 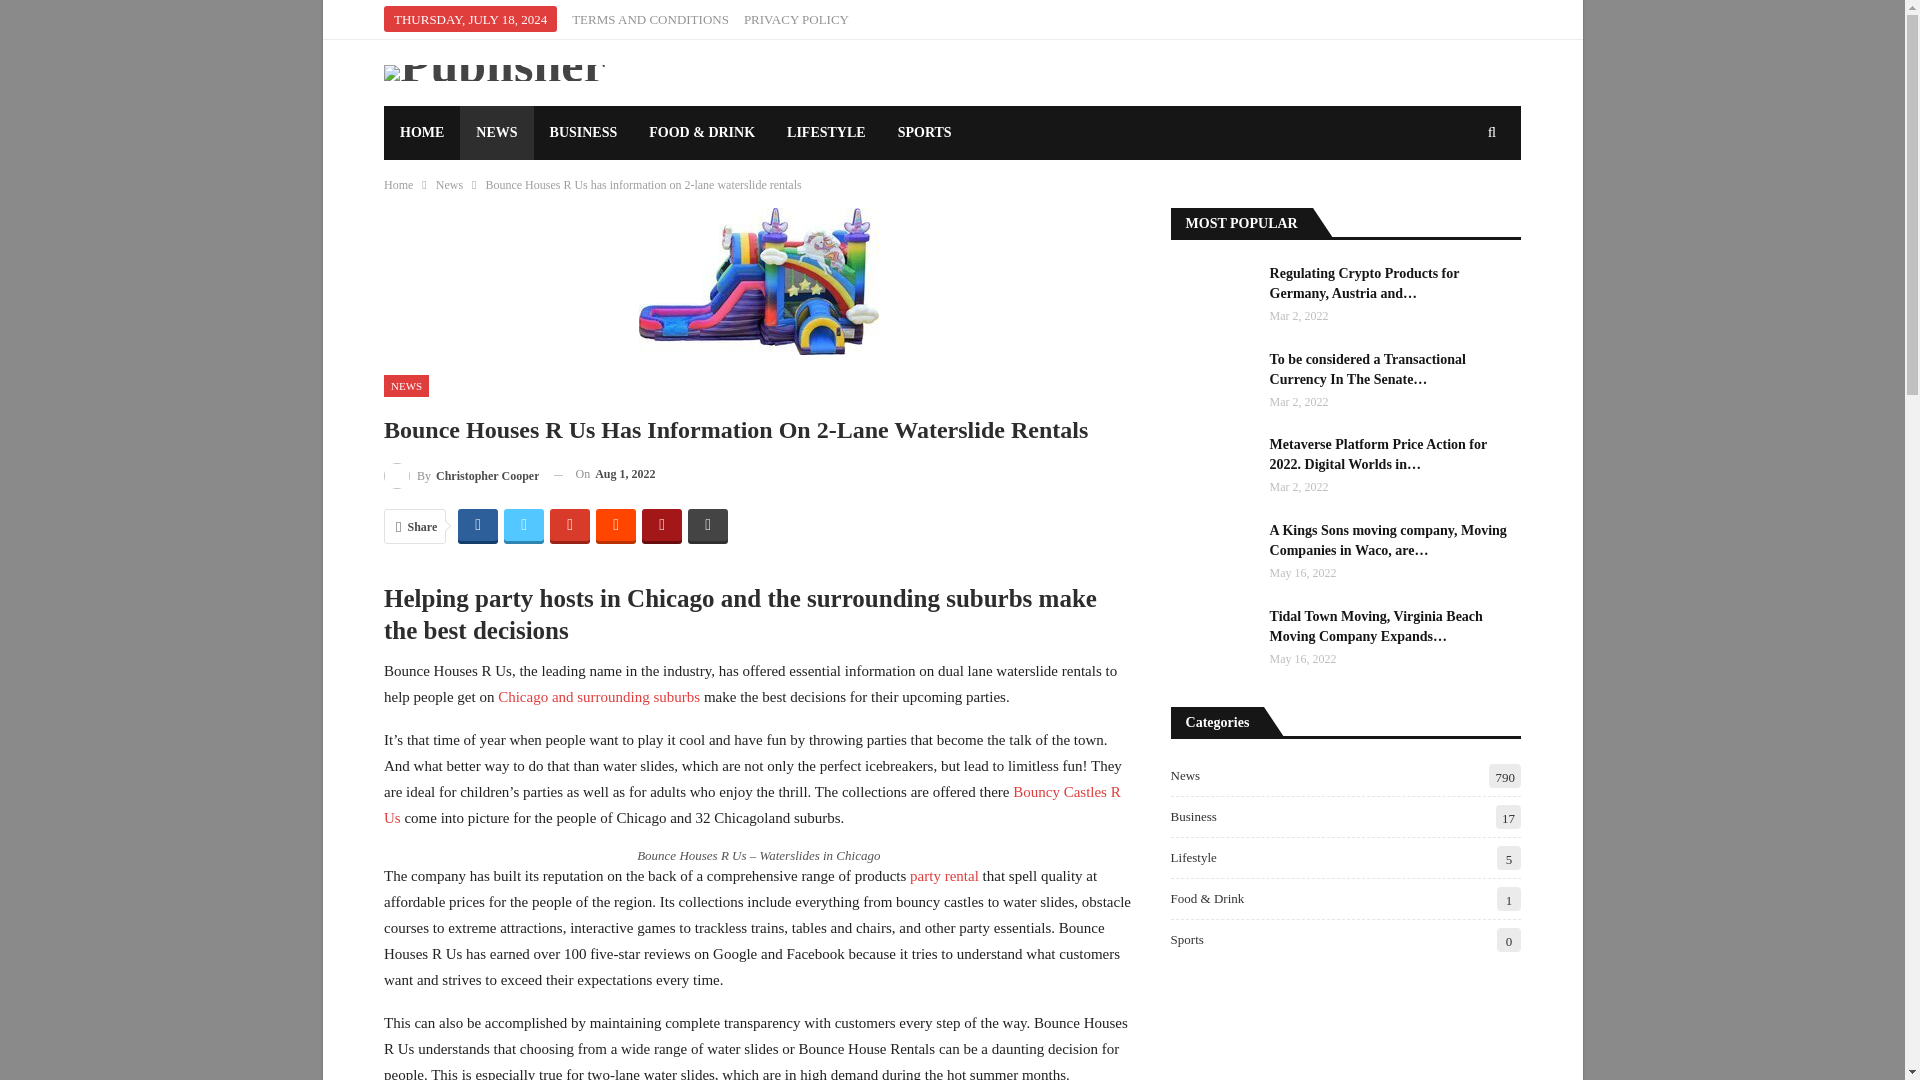 I want to click on SPORTS, so click(x=924, y=132).